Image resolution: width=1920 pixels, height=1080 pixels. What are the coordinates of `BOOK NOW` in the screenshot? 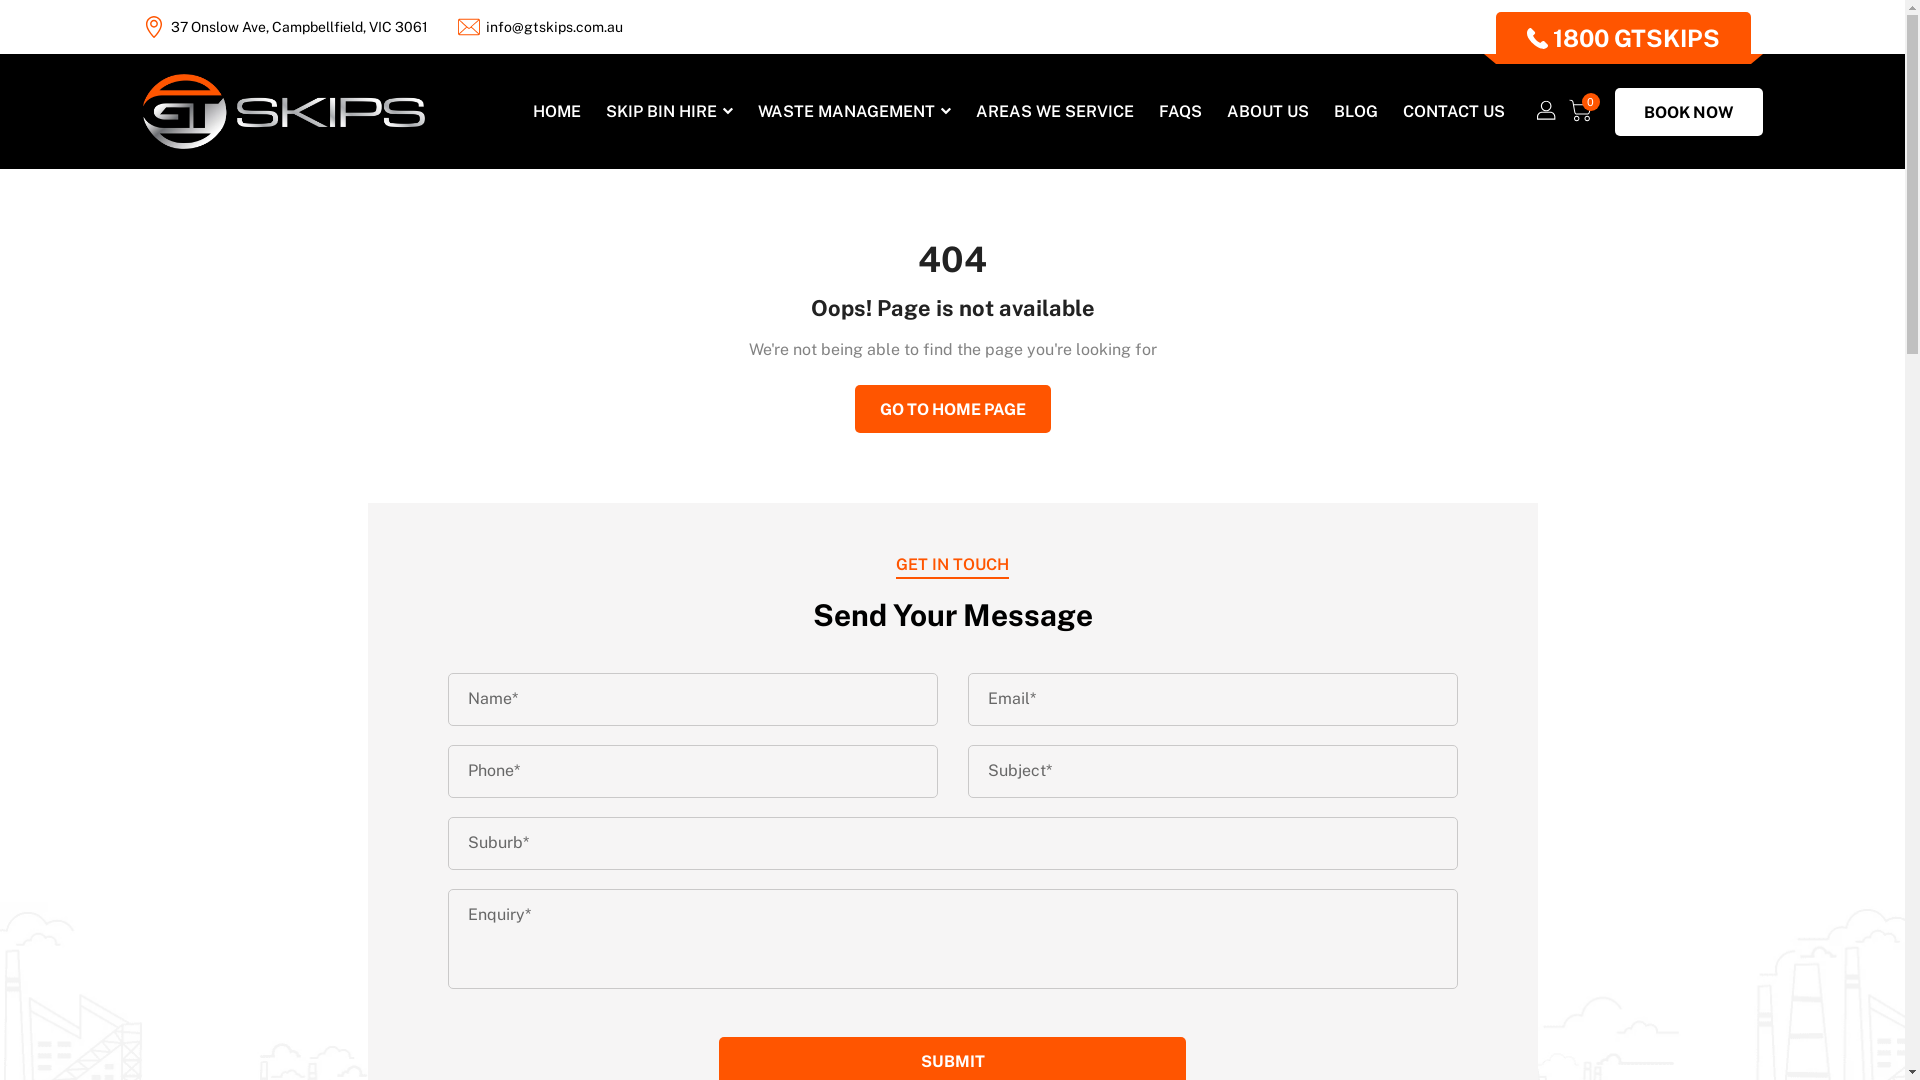 It's located at (1688, 112).